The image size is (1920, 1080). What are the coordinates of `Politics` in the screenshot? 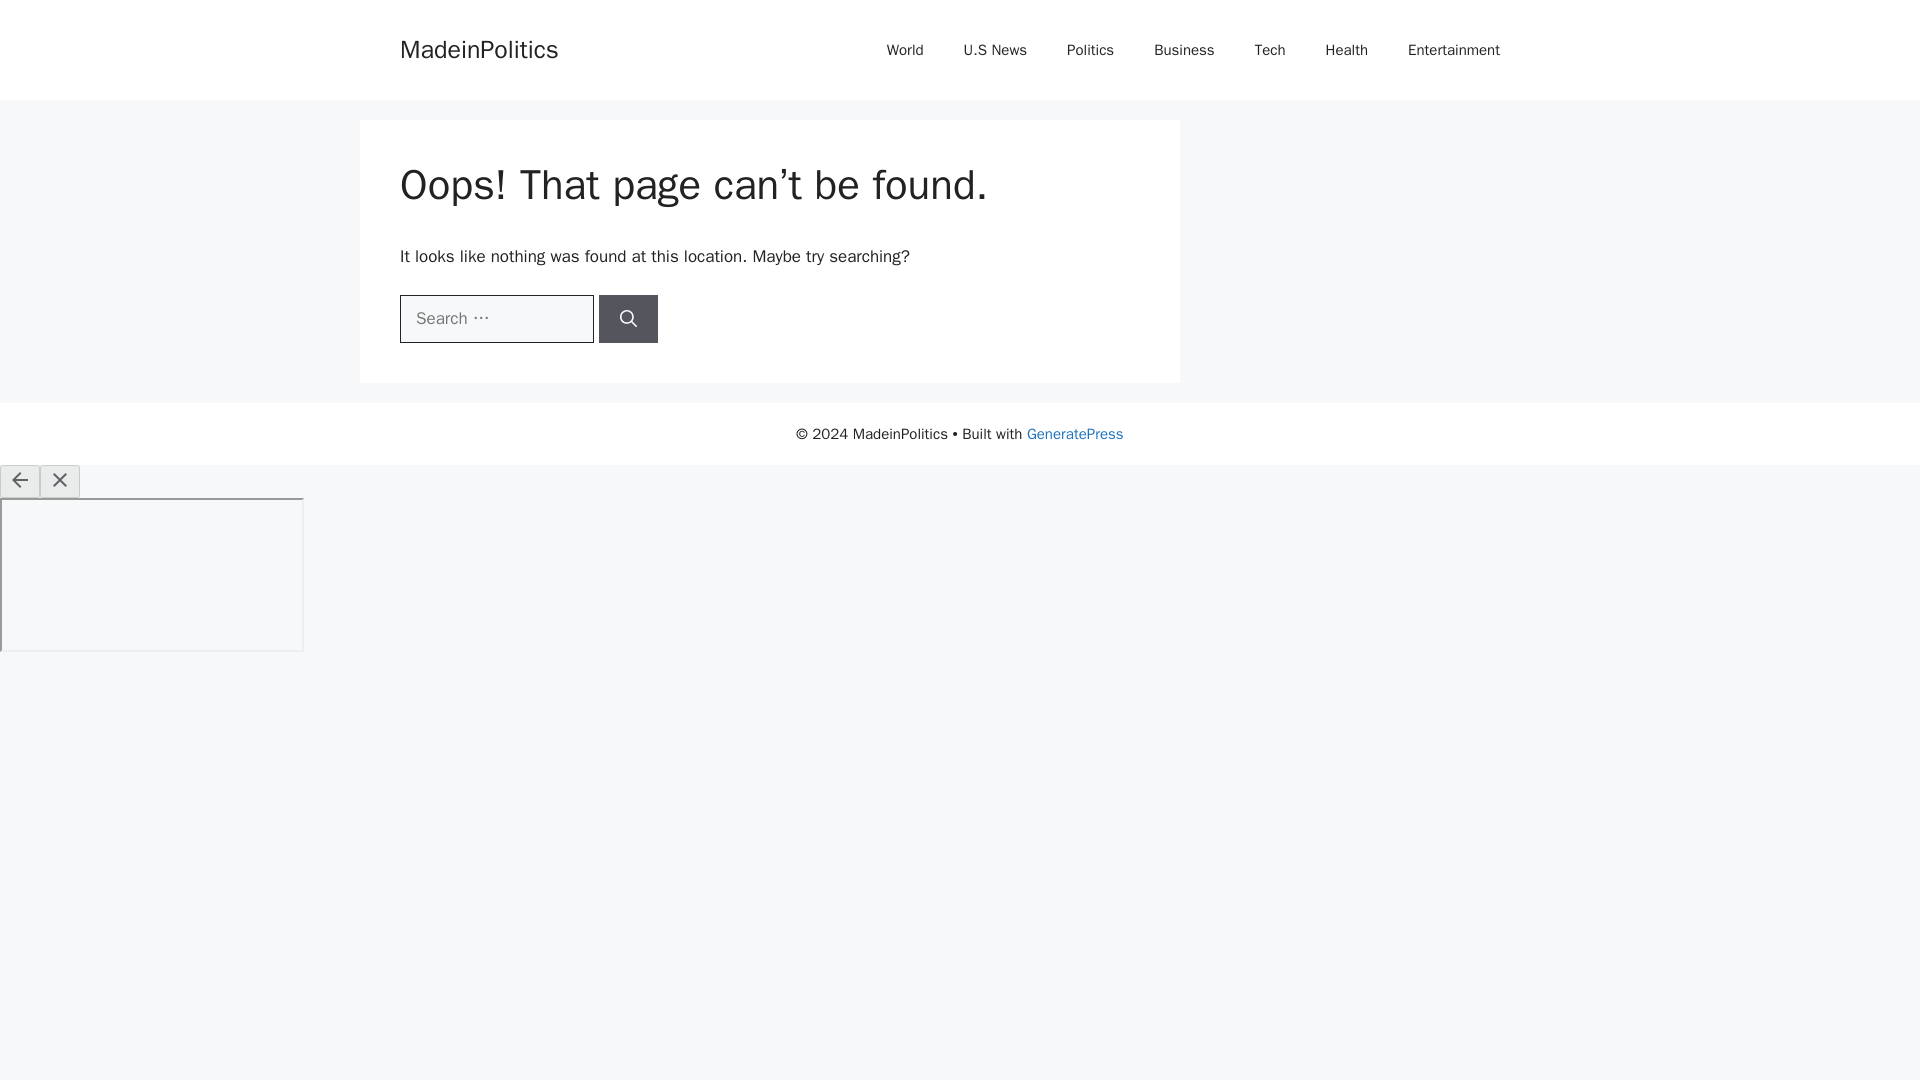 It's located at (1090, 50).